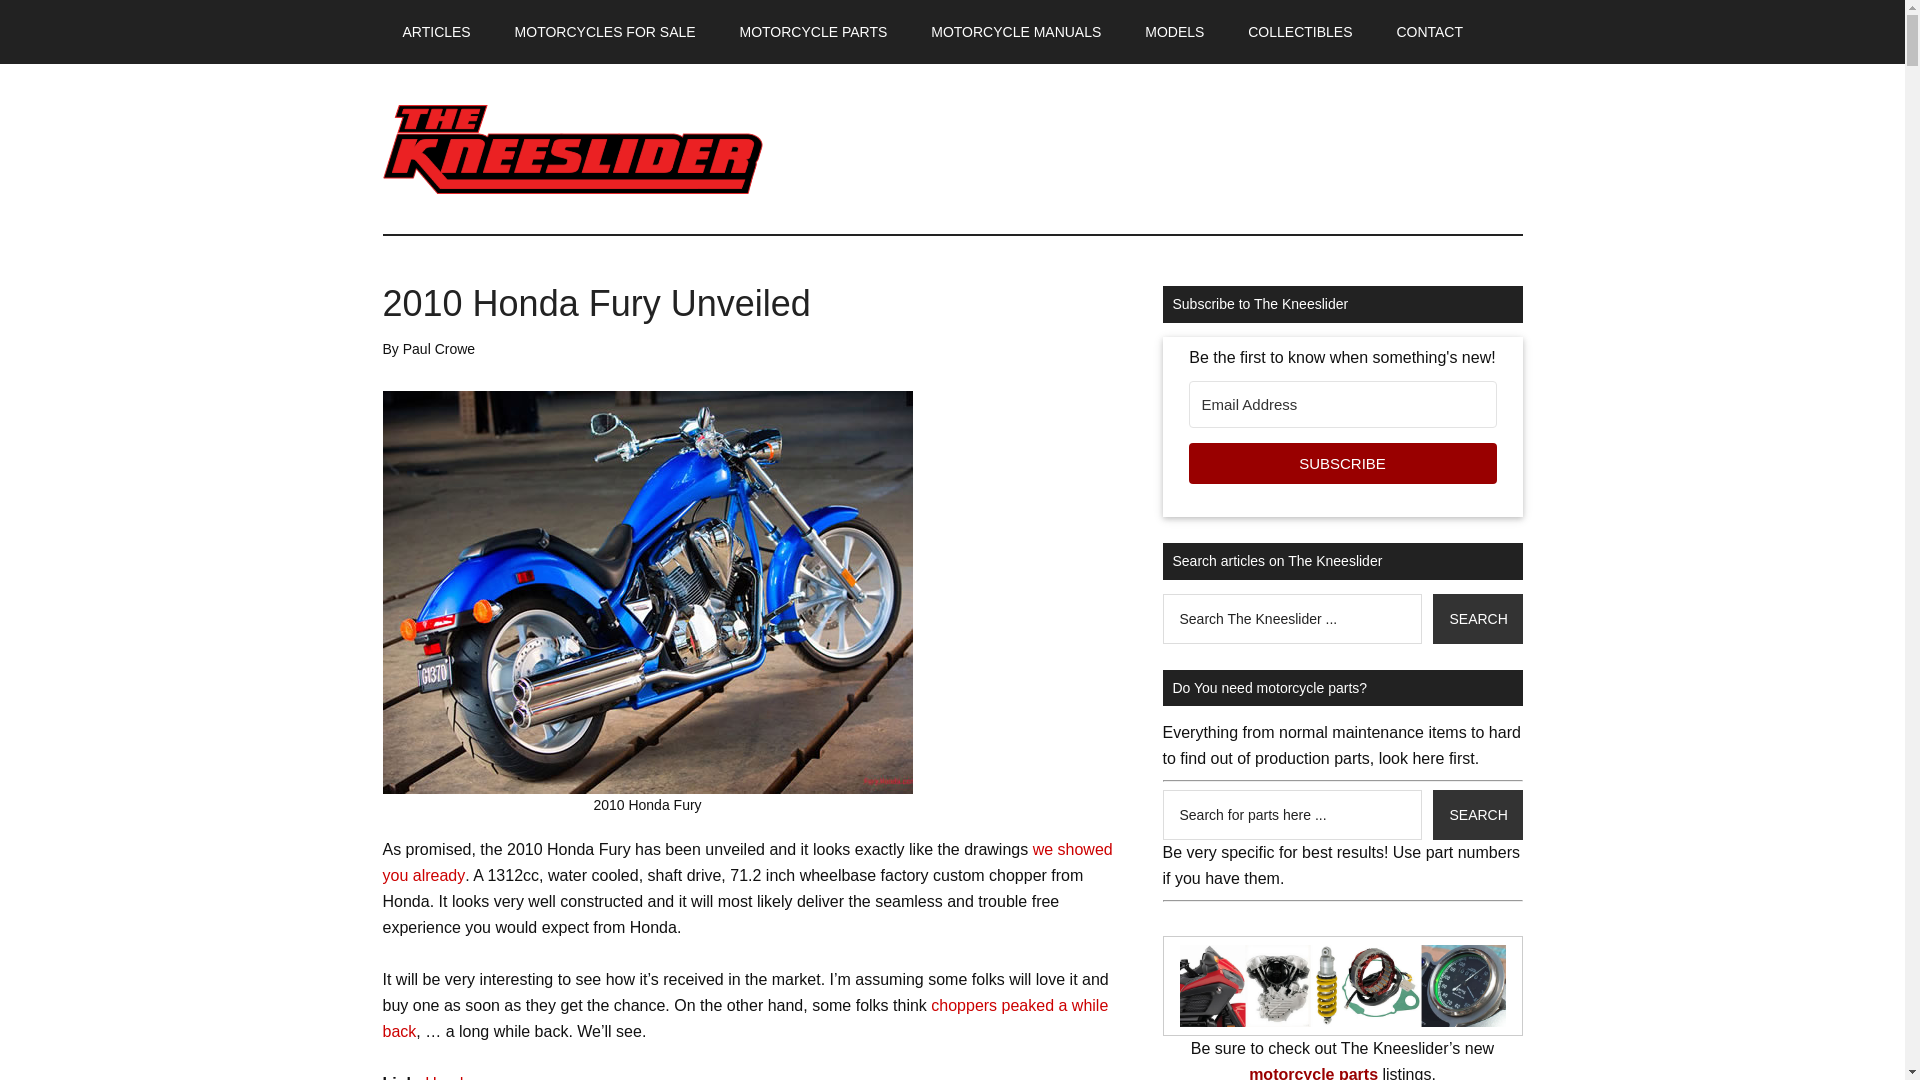 This screenshot has height=1080, width=1920. I want to click on MOTORCYCLE PARTS, so click(814, 32).